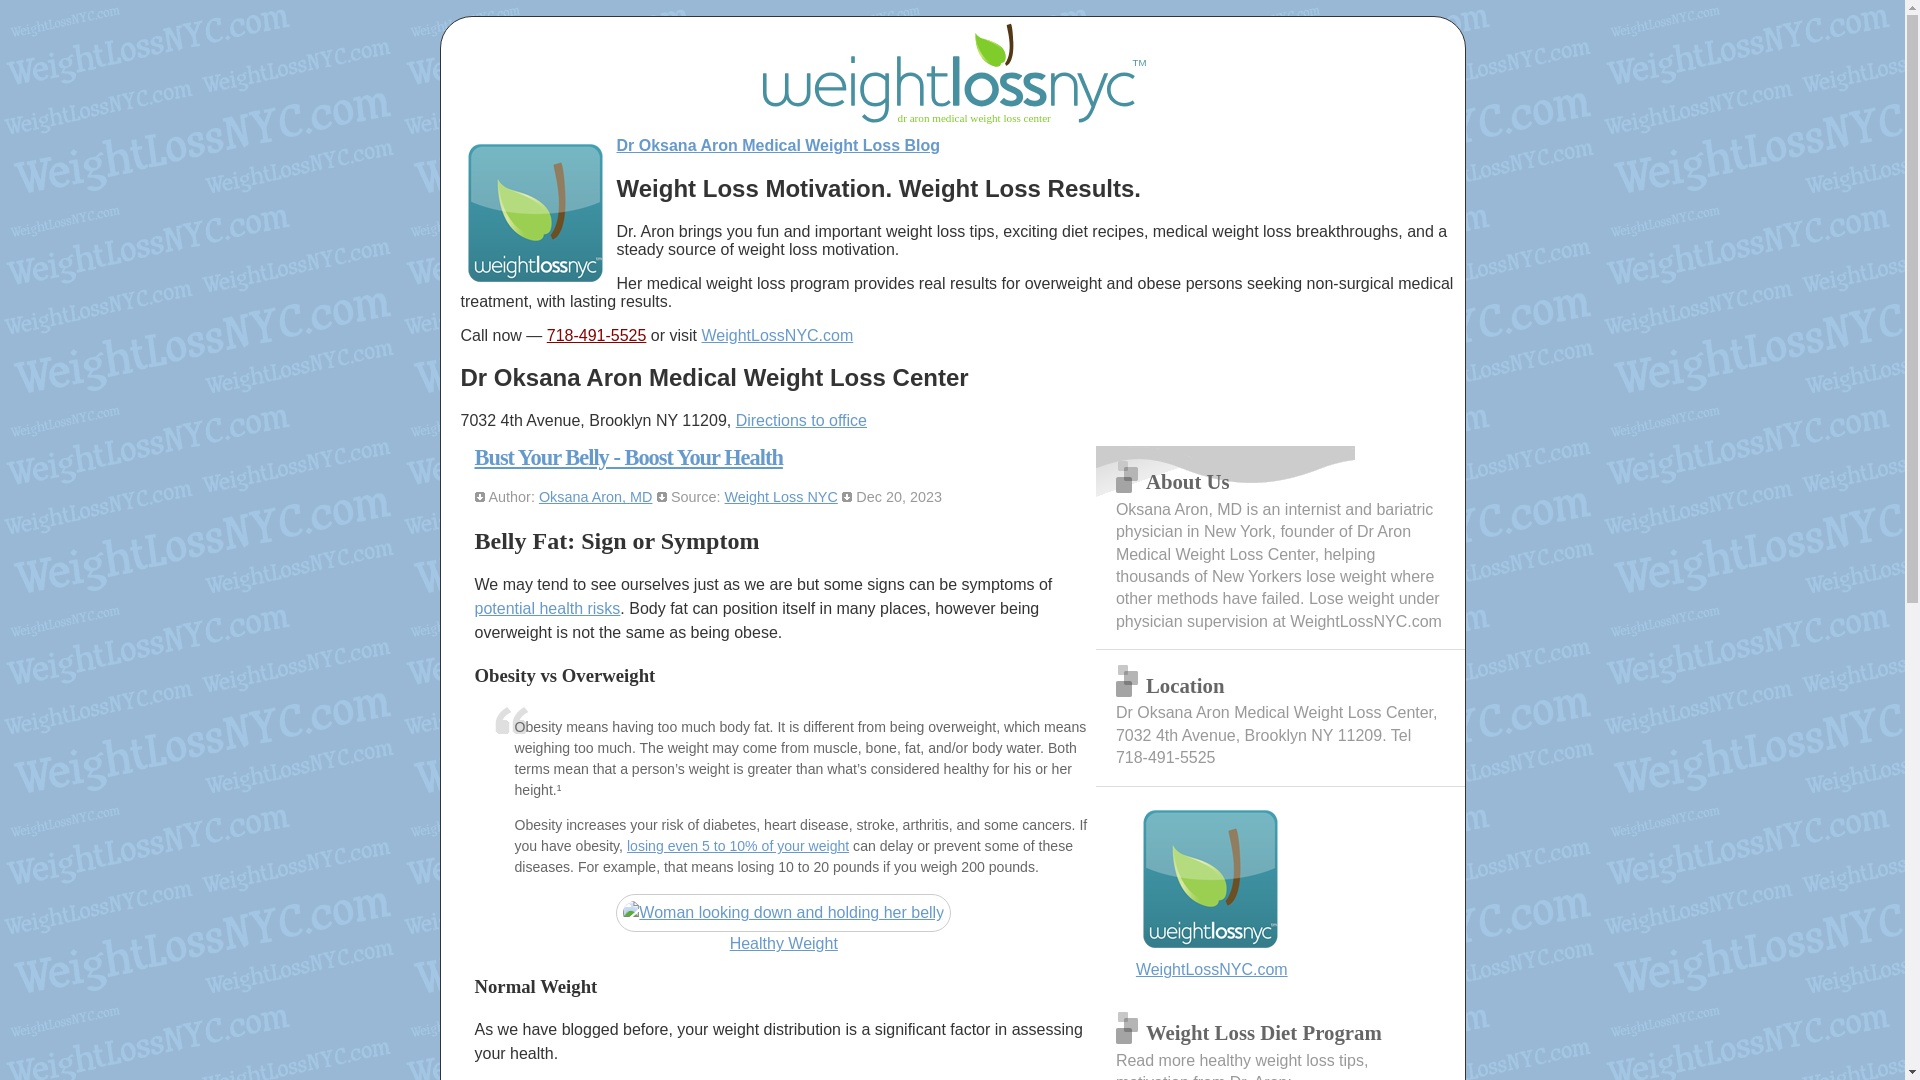  What do you see at coordinates (597, 336) in the screenshot?
I see `718-491-5525` at bounding box center [597, 336].